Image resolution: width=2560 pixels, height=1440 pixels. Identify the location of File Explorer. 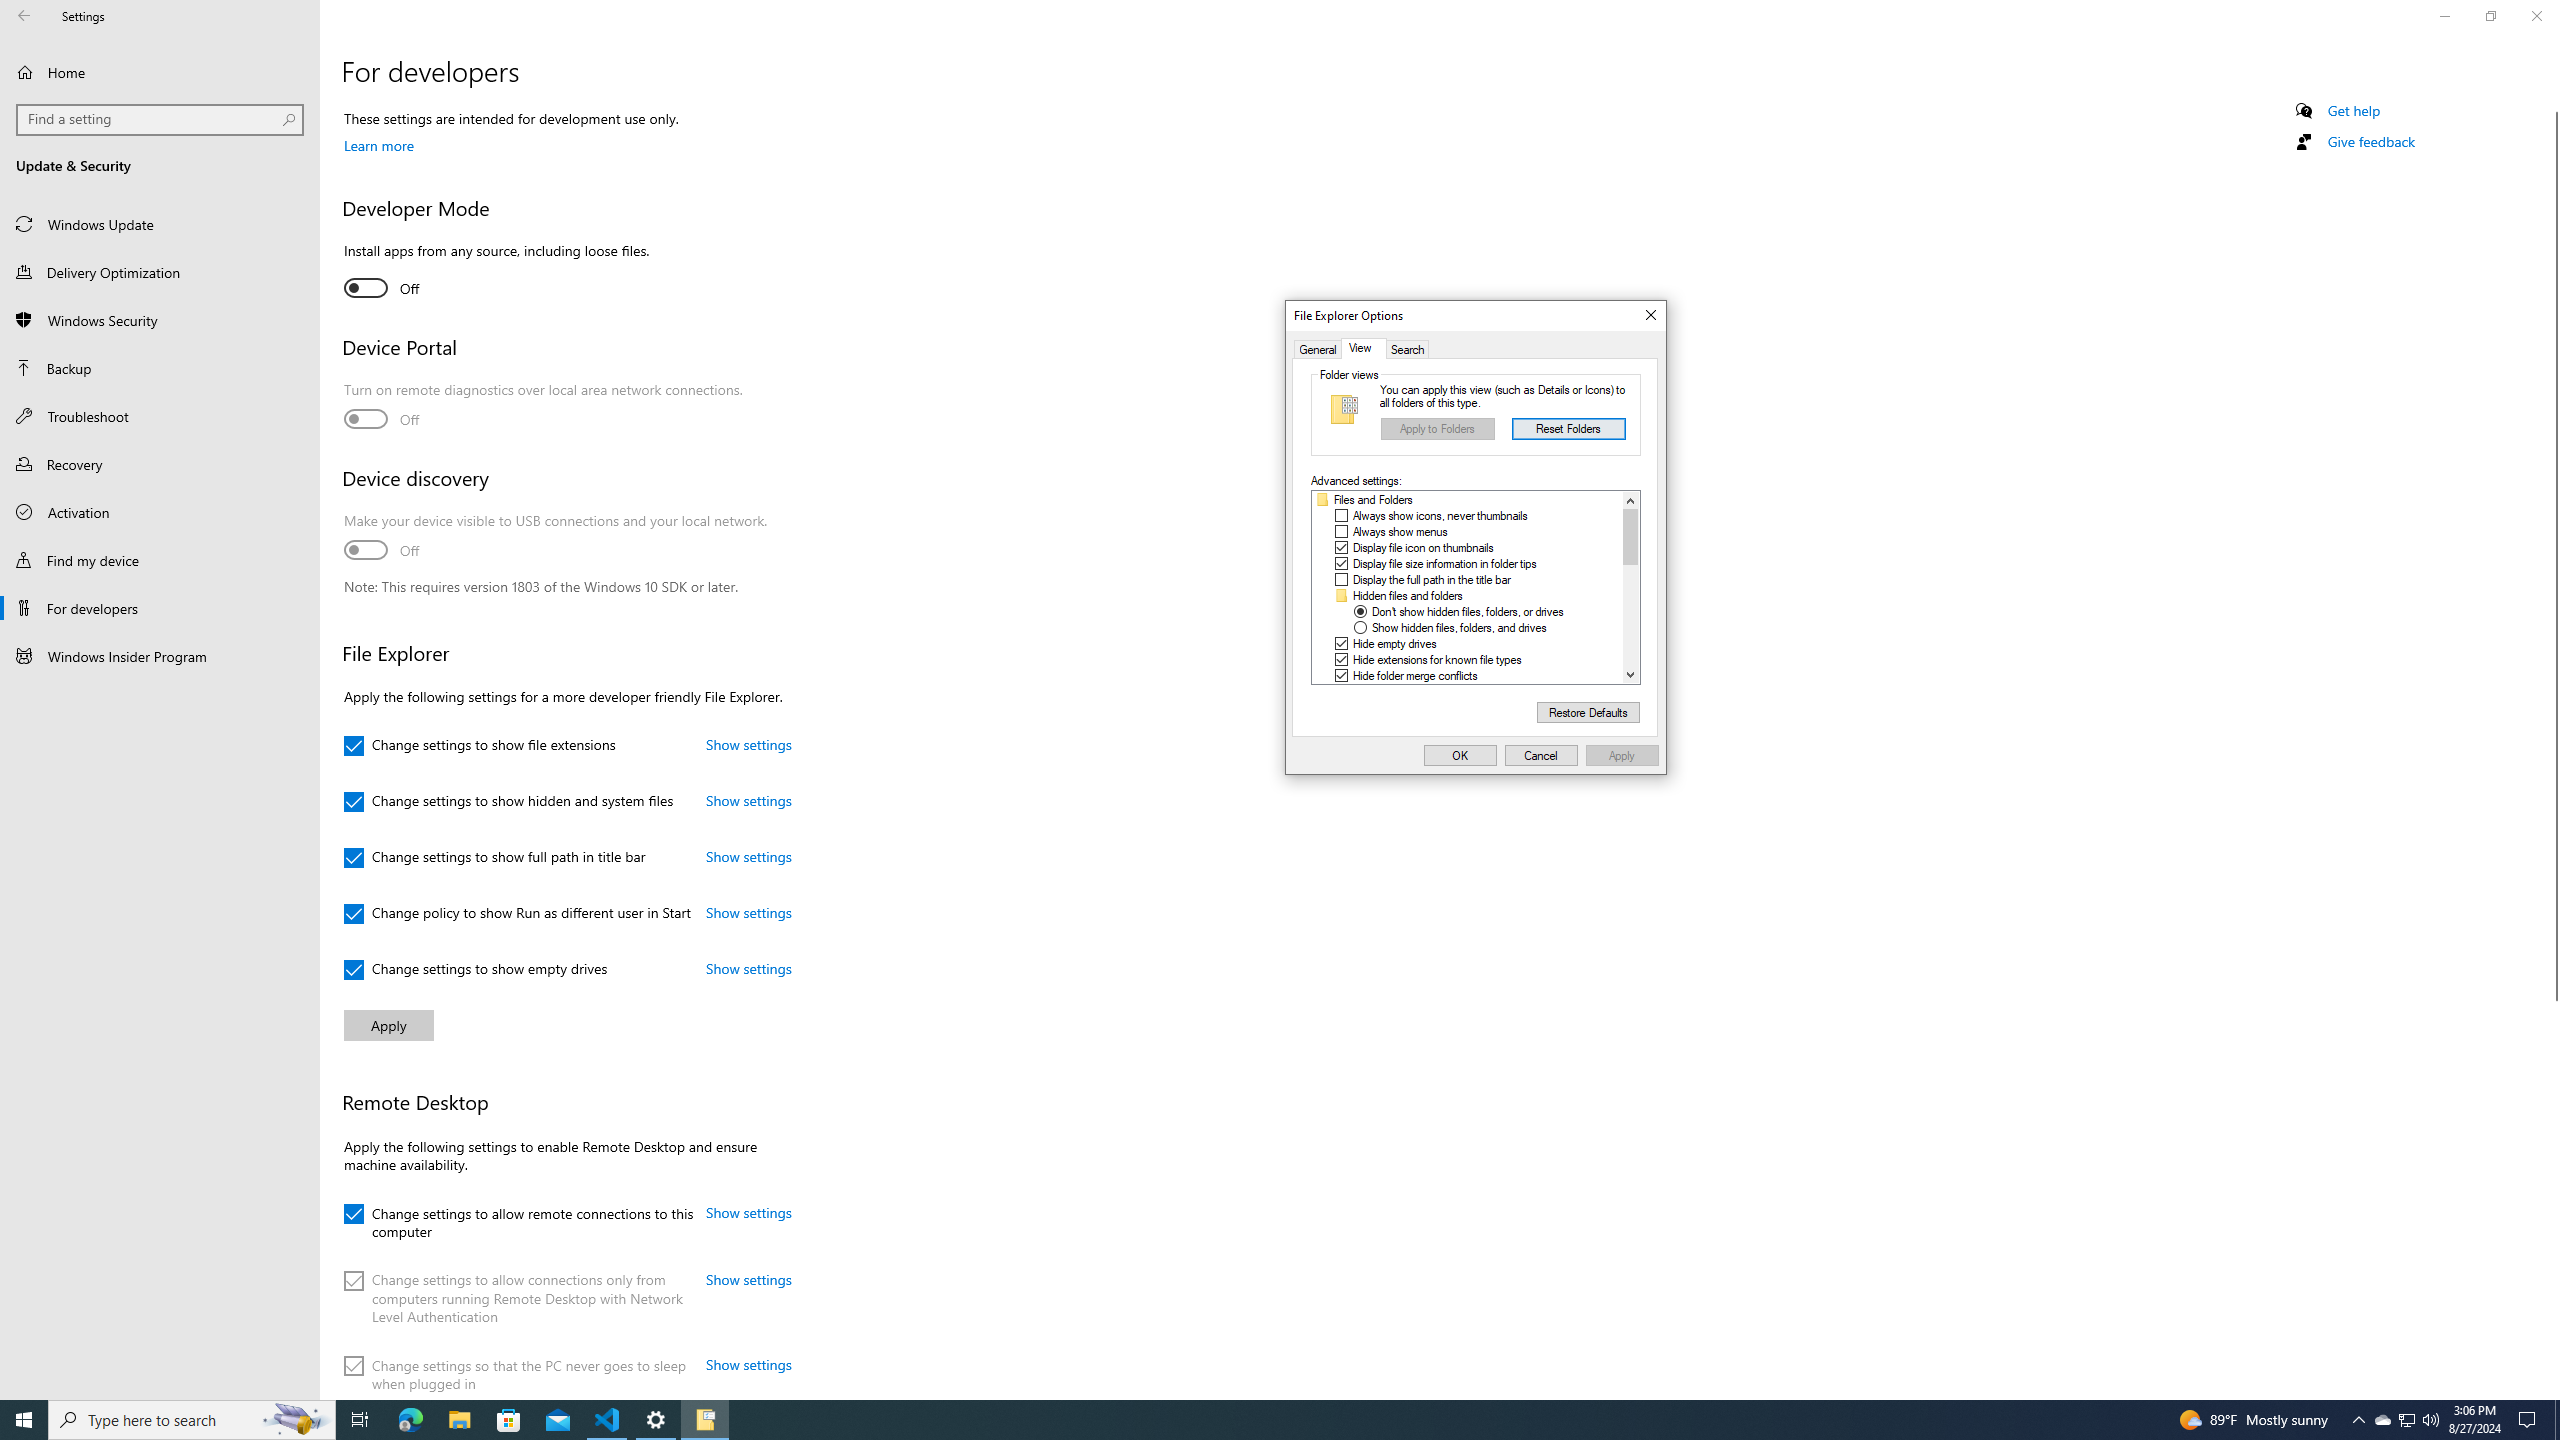
(459, 1420).